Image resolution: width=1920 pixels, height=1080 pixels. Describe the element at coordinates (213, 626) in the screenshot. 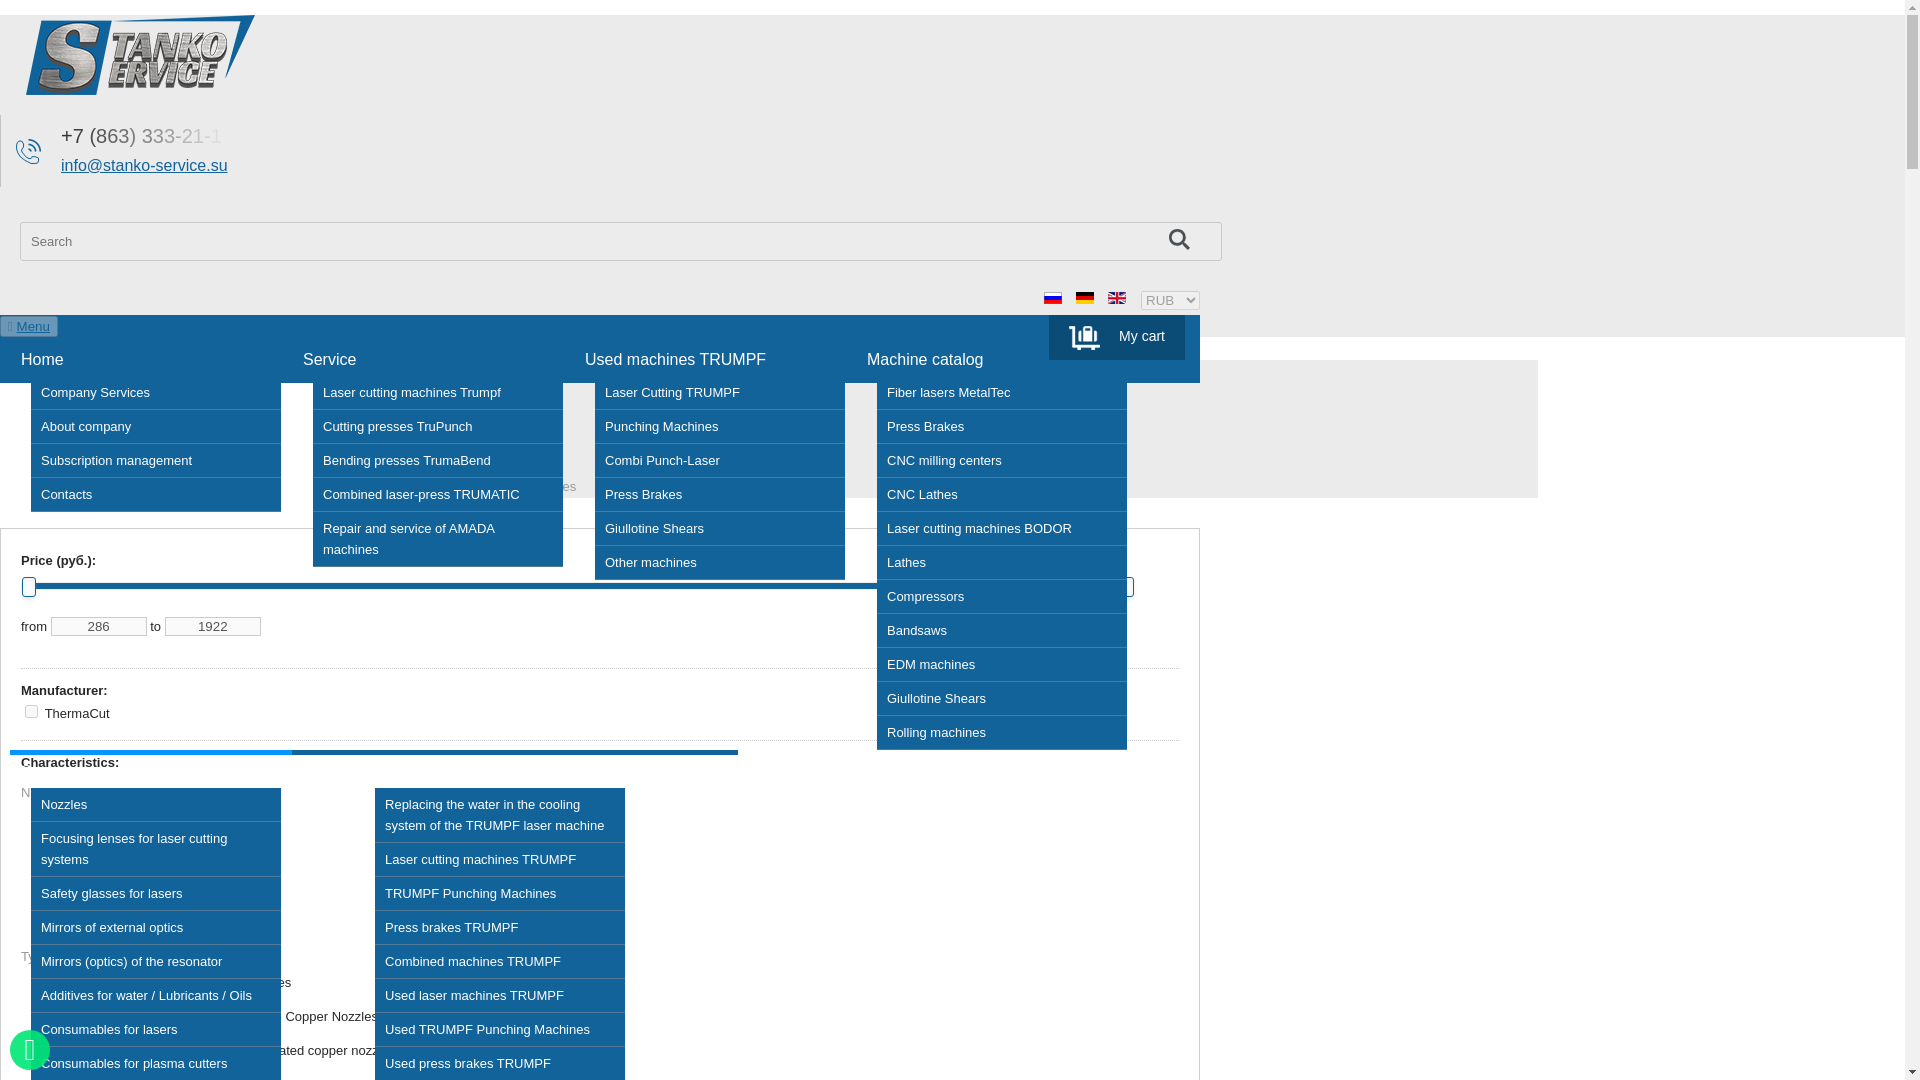

I see `1922` at that location.